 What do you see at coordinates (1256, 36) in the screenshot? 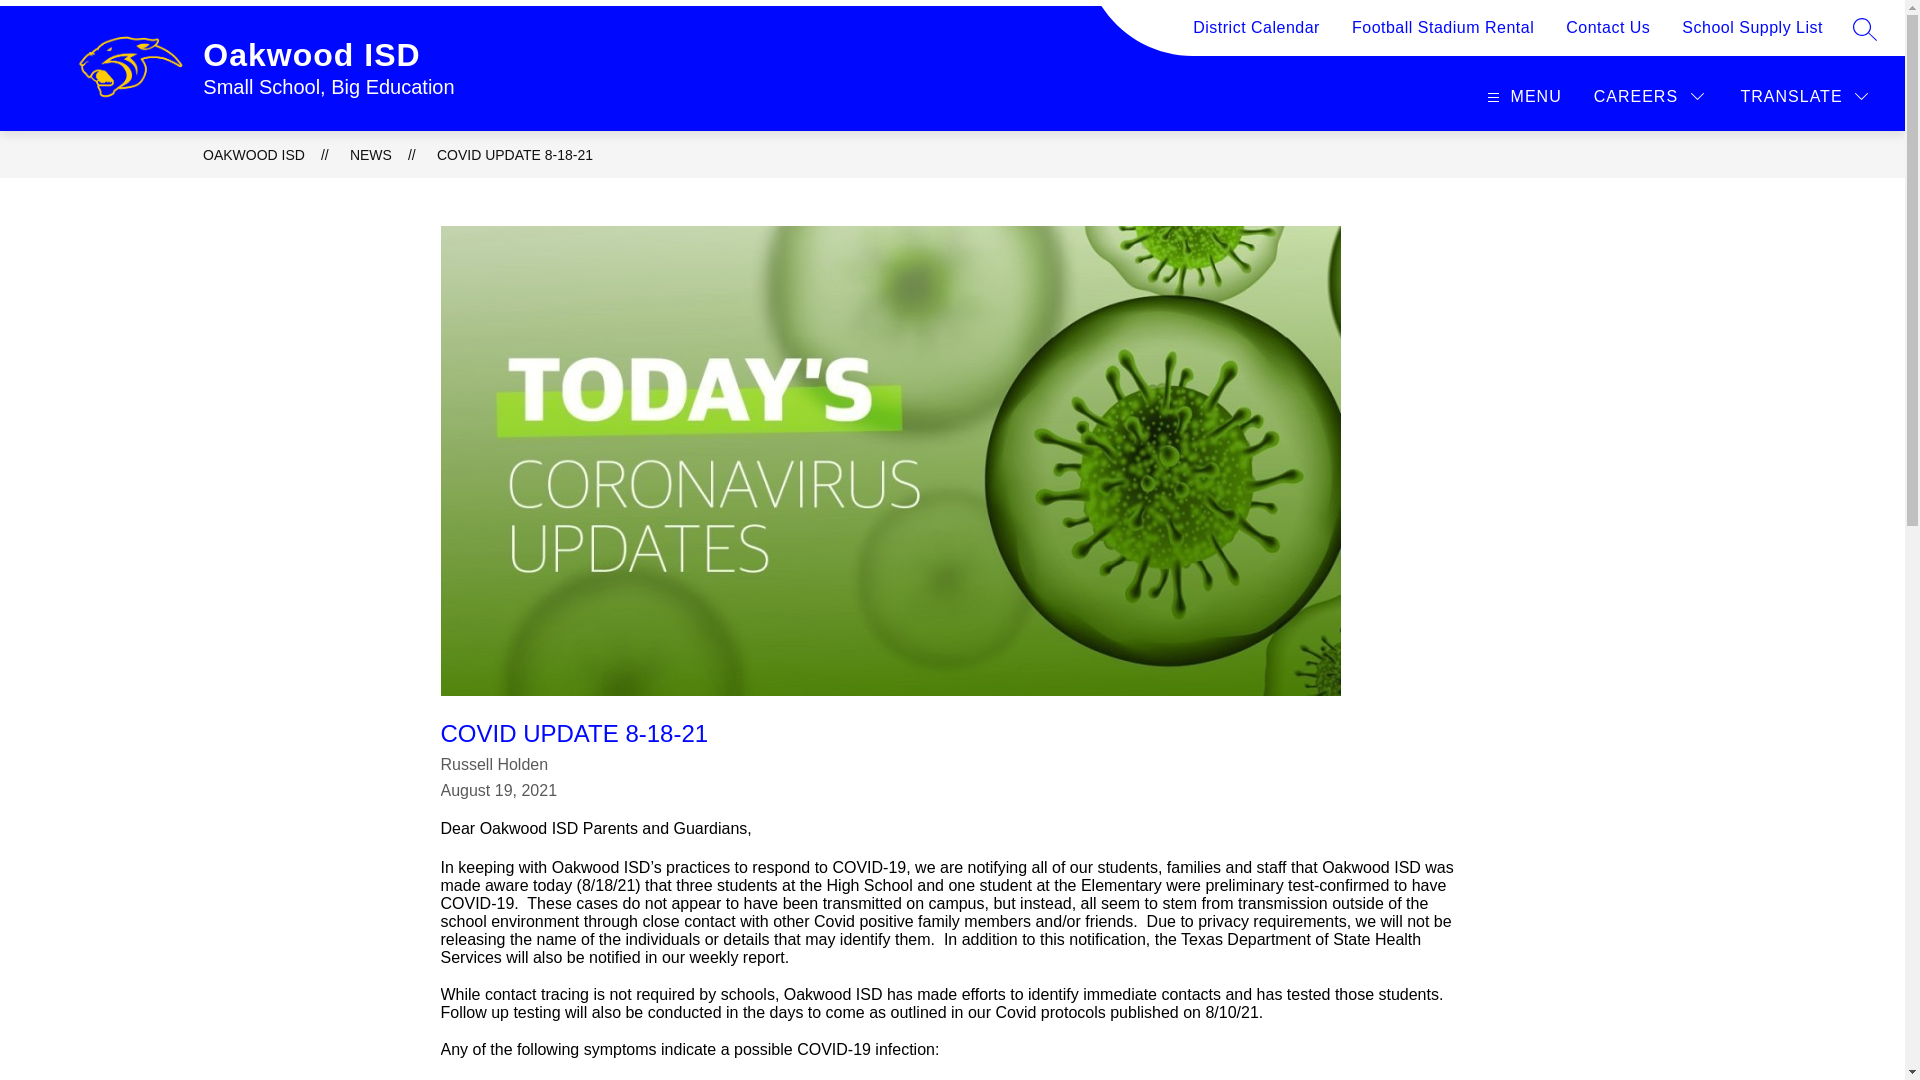
I see `District Calendar` at bounding box center [1256, 36].